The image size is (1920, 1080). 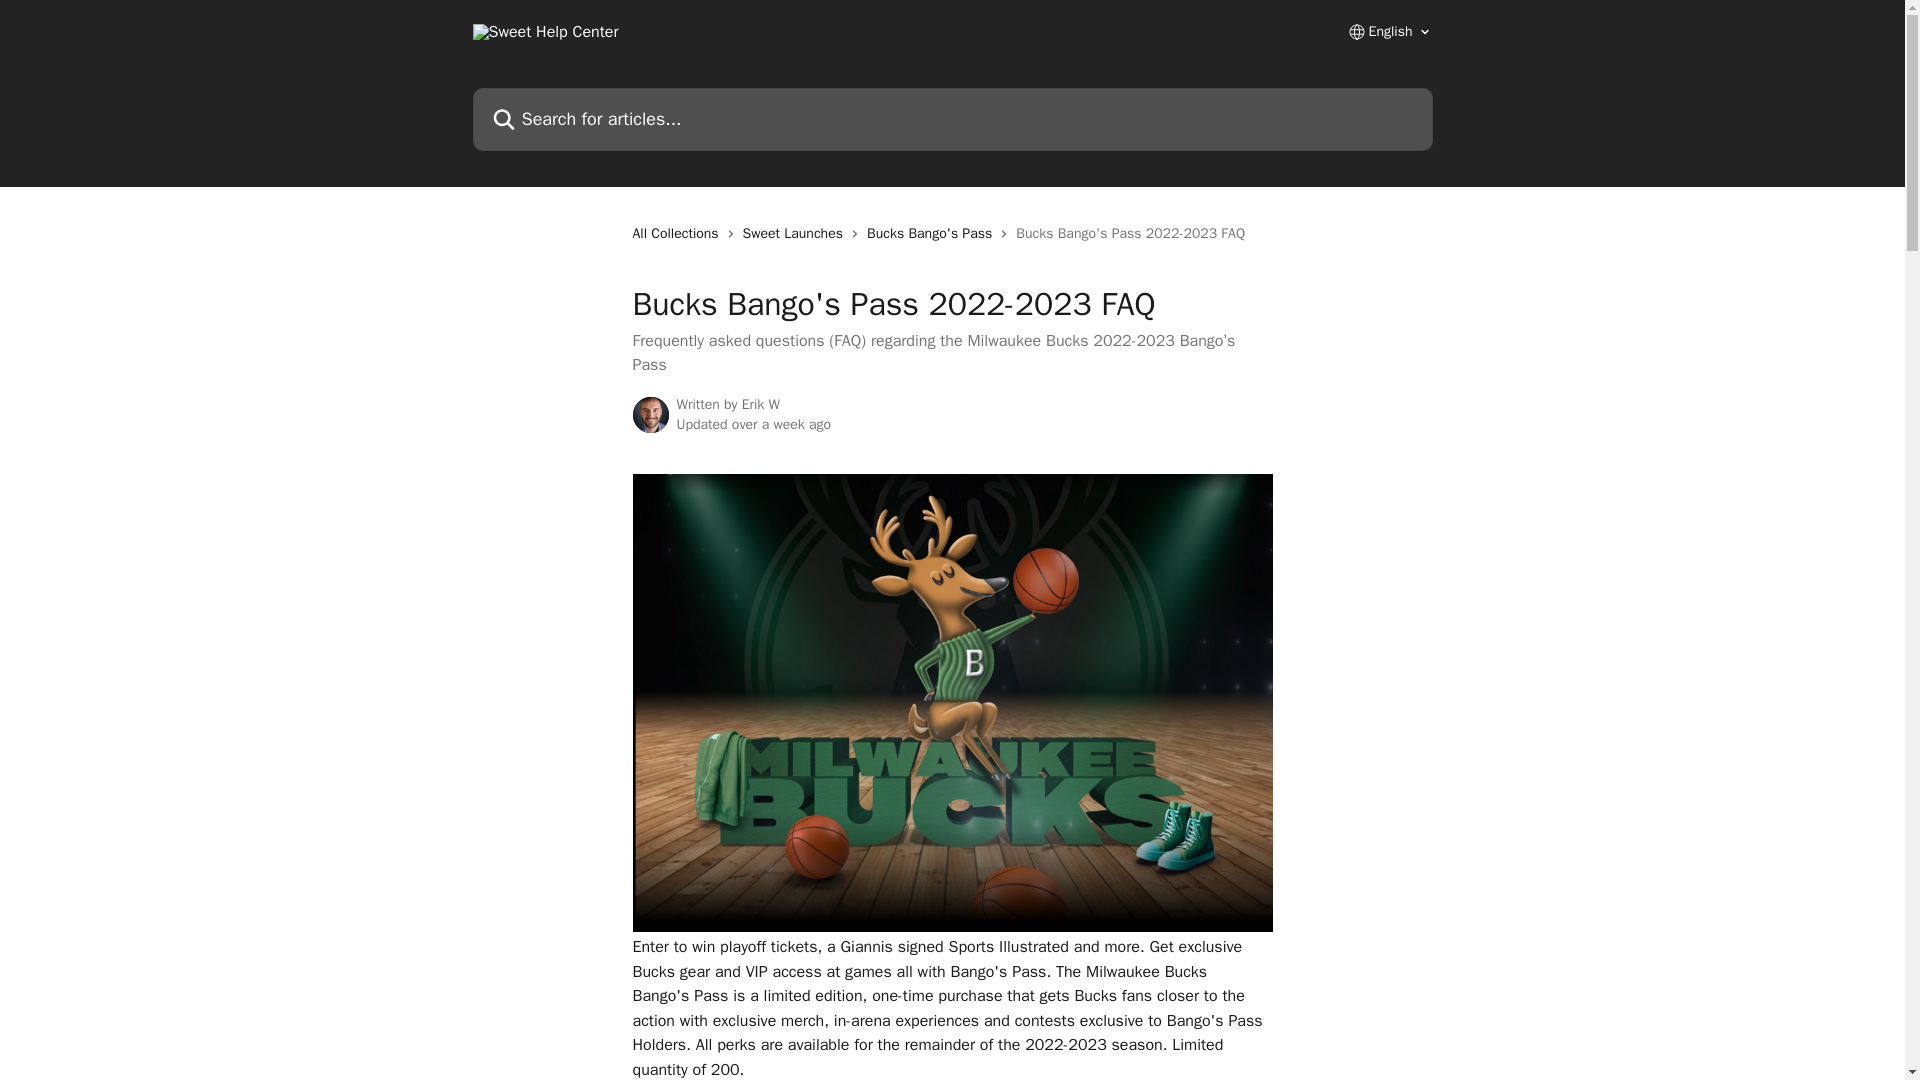 I want to click on Bucks Bango's Pass, so click(x=934, y=234).